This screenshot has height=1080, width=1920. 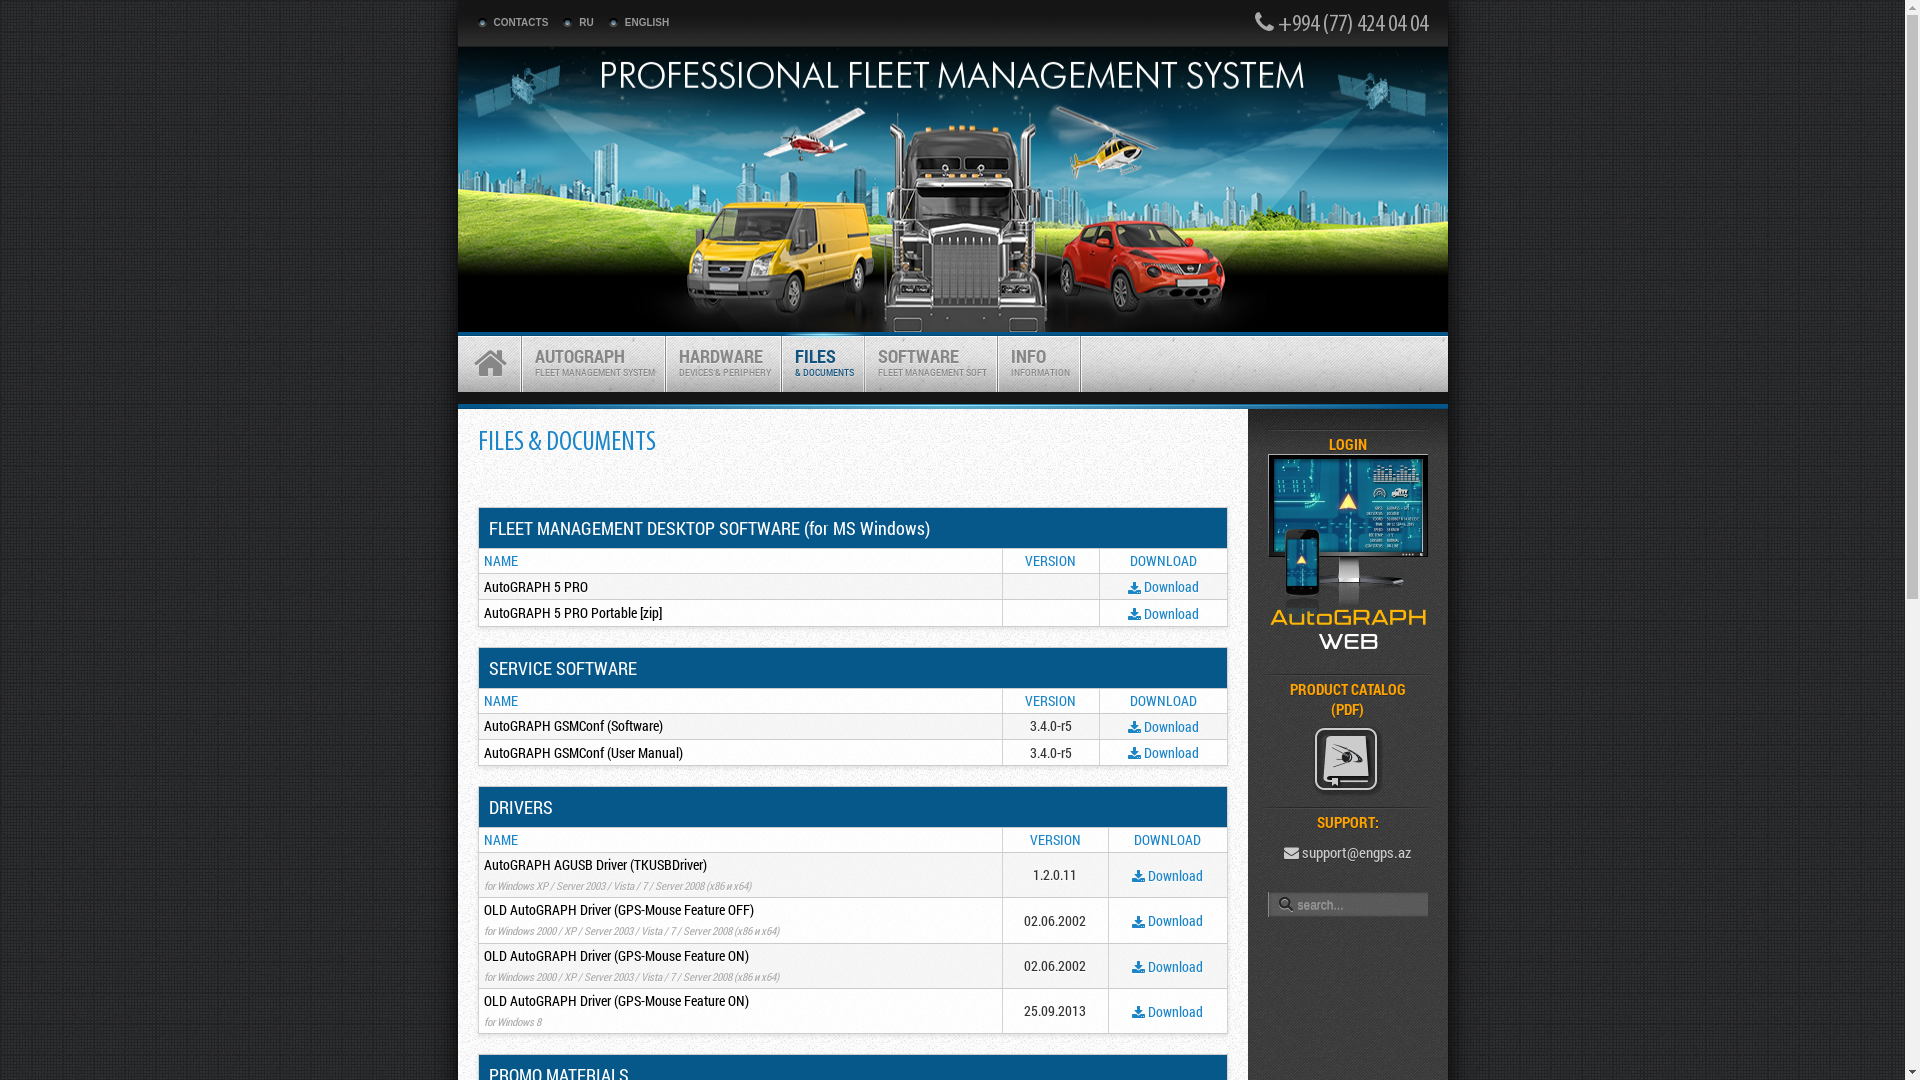 What do you see at coordinates (724, 362) in the screenshot?
I see `HARDWARE
DEVICES & PERIPHERY` at bounding box center [724, 362].